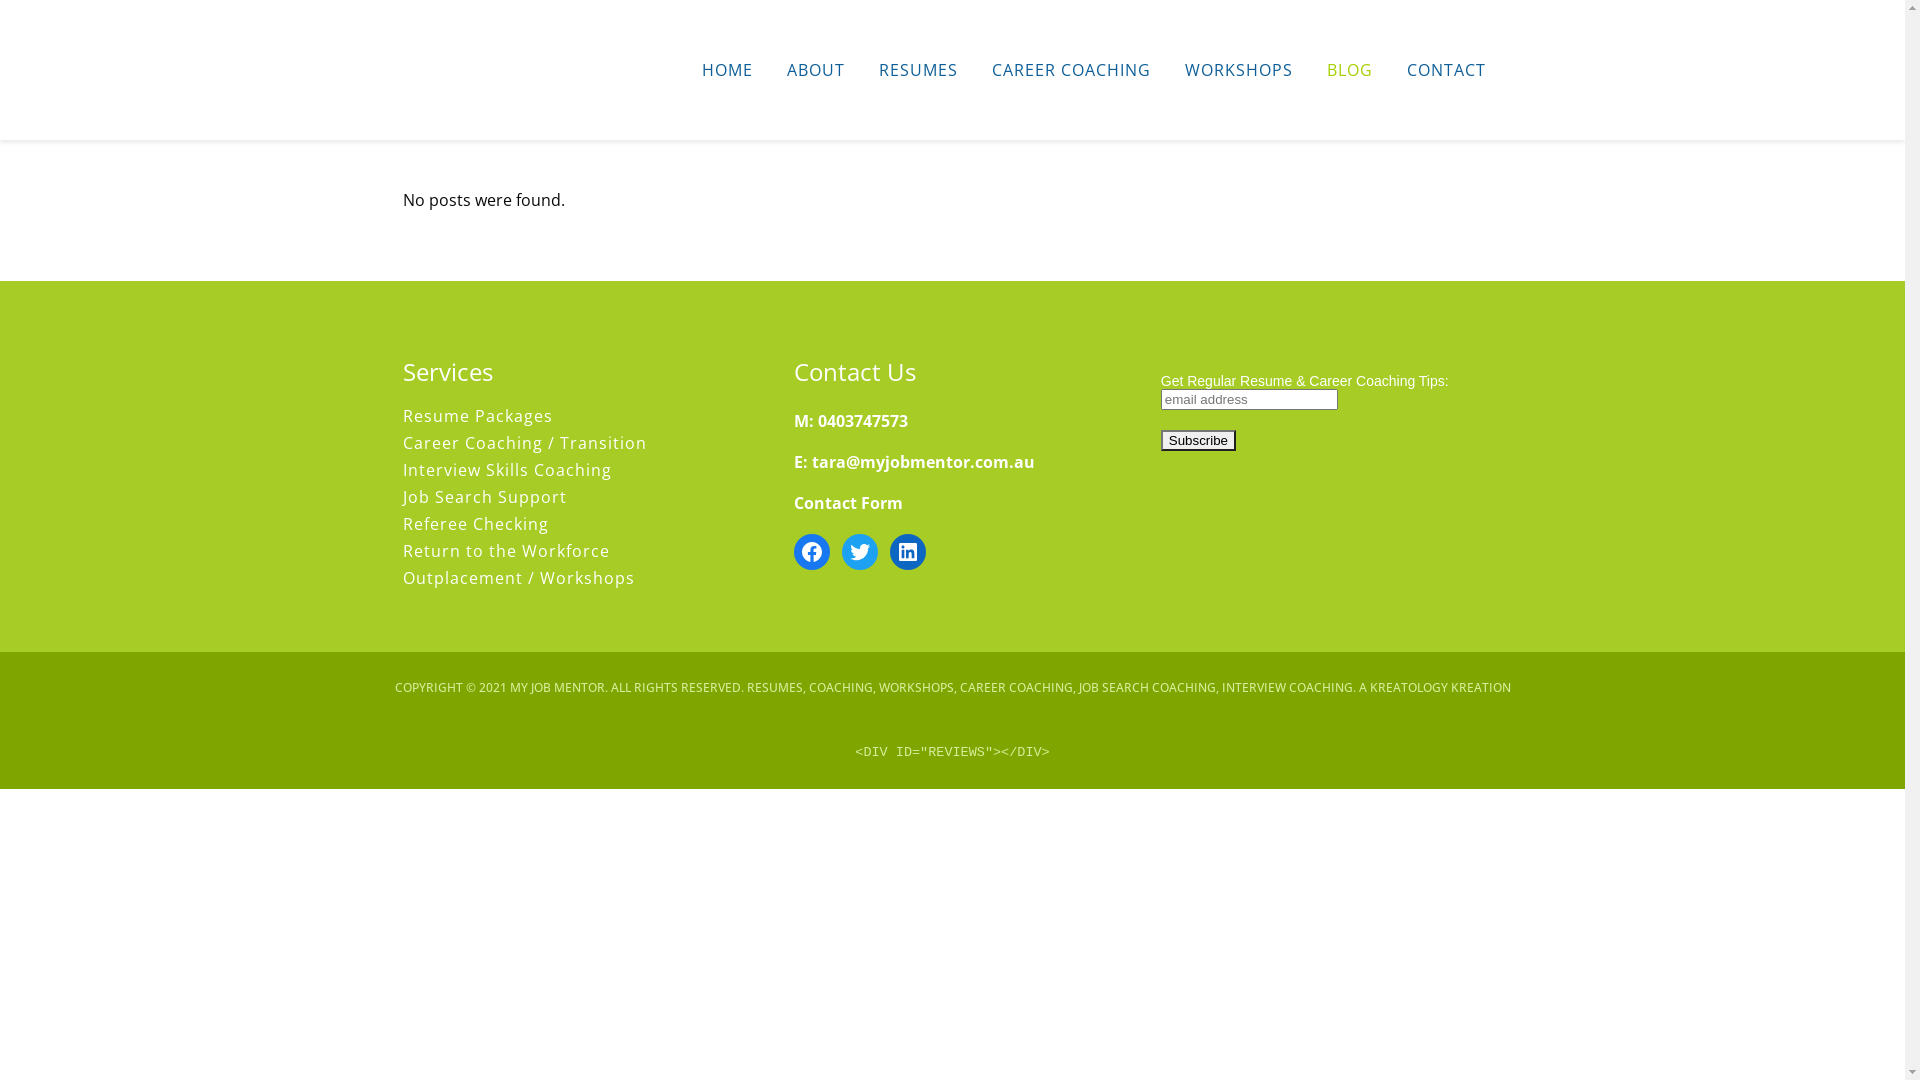 Image resolution: width=1920 pixels, height=1080 pixels. What do you see at coordinates (578, 470) in the screenshot?
I see `Interview Skills Coaching` at bounding box center [578, 470].